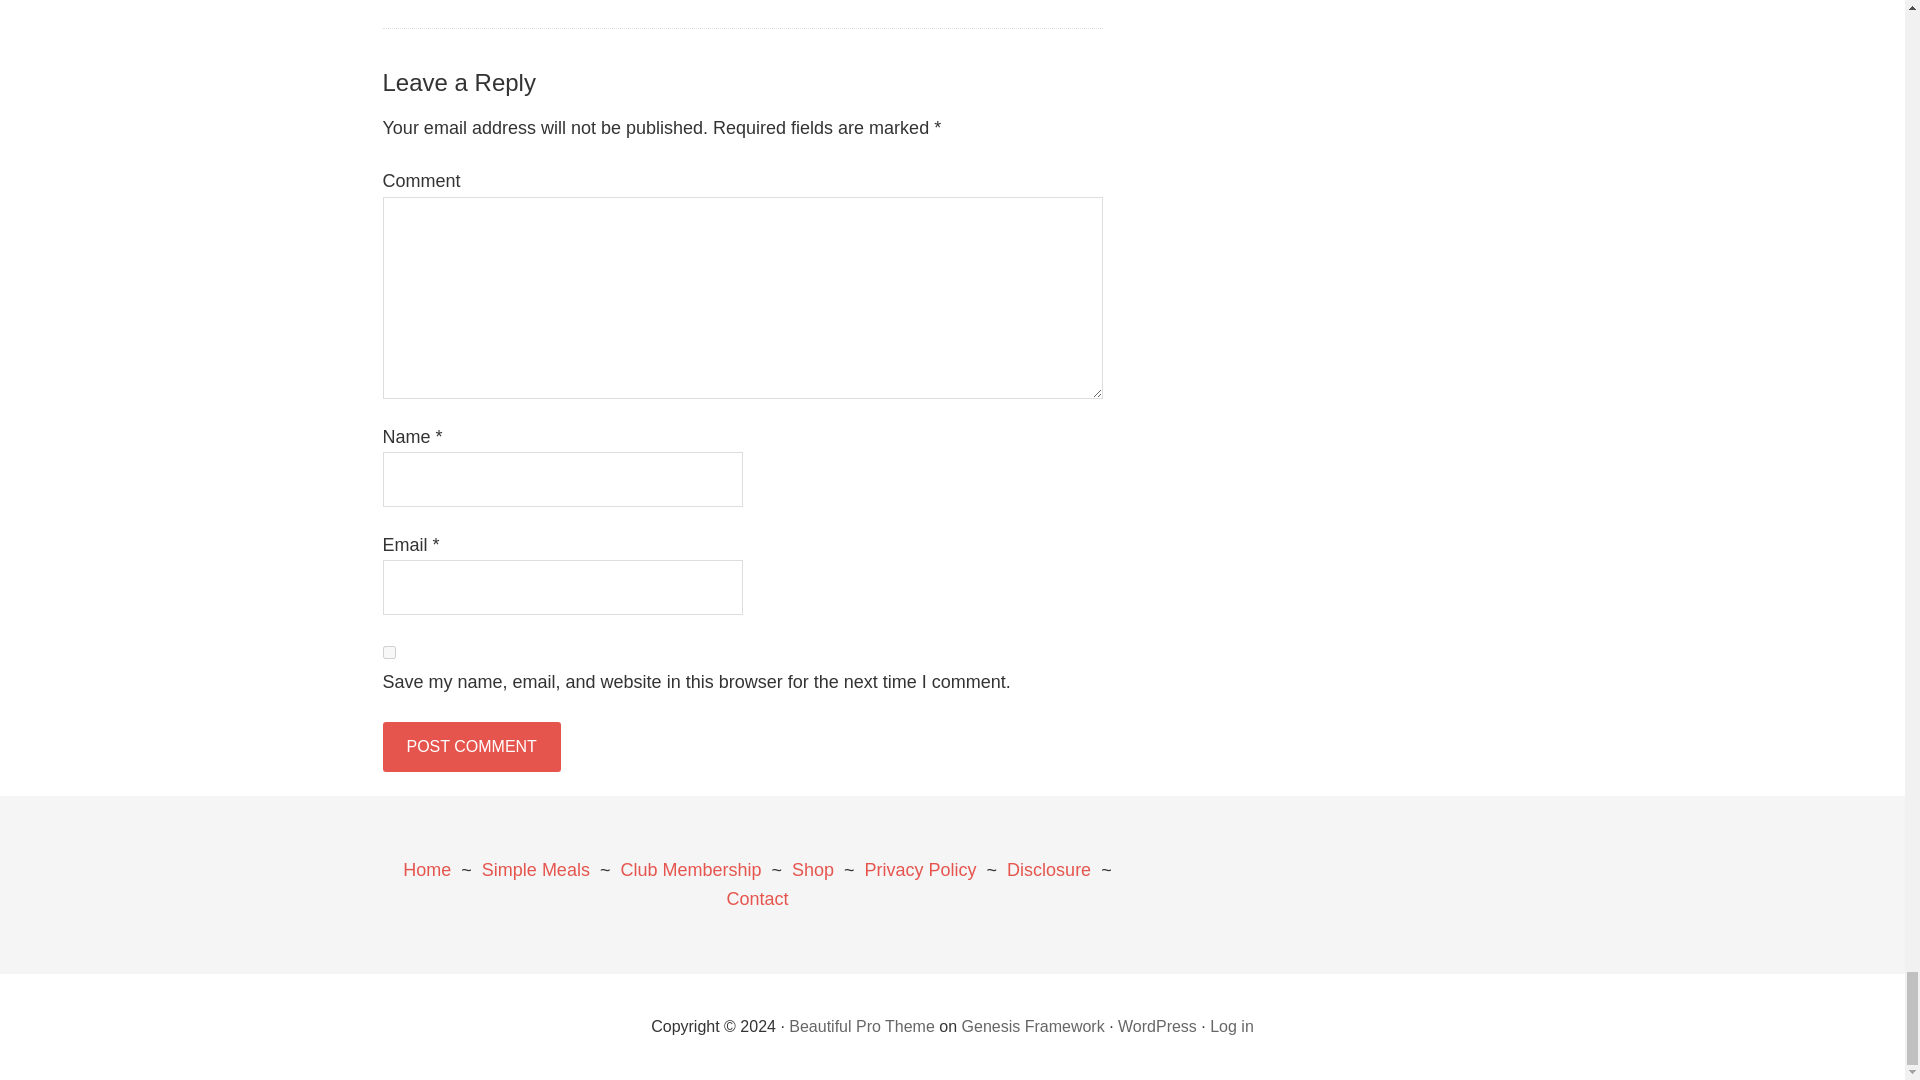  Describe the element at coordinates (471, 746) in the screenshot. I see `Post Comment` at that location.